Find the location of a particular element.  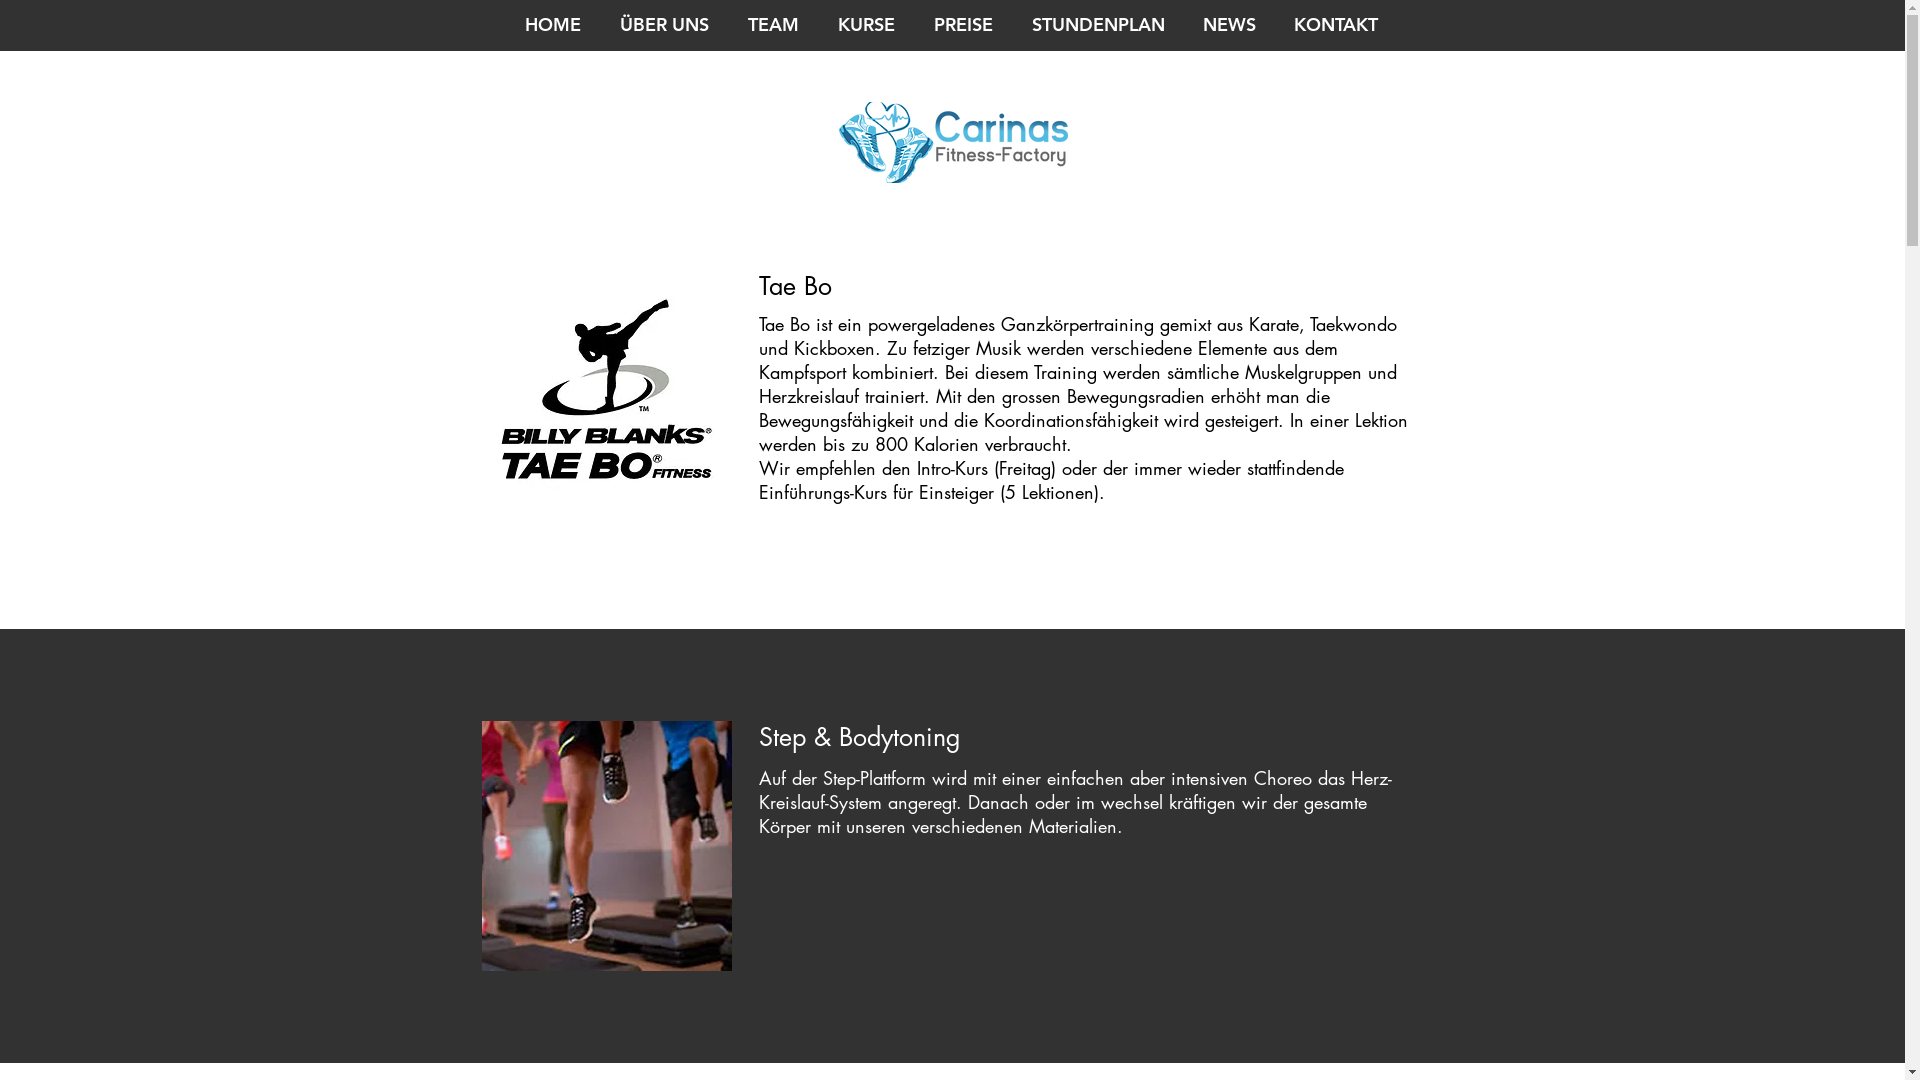

KURSE is located at coordinates (866, 25).